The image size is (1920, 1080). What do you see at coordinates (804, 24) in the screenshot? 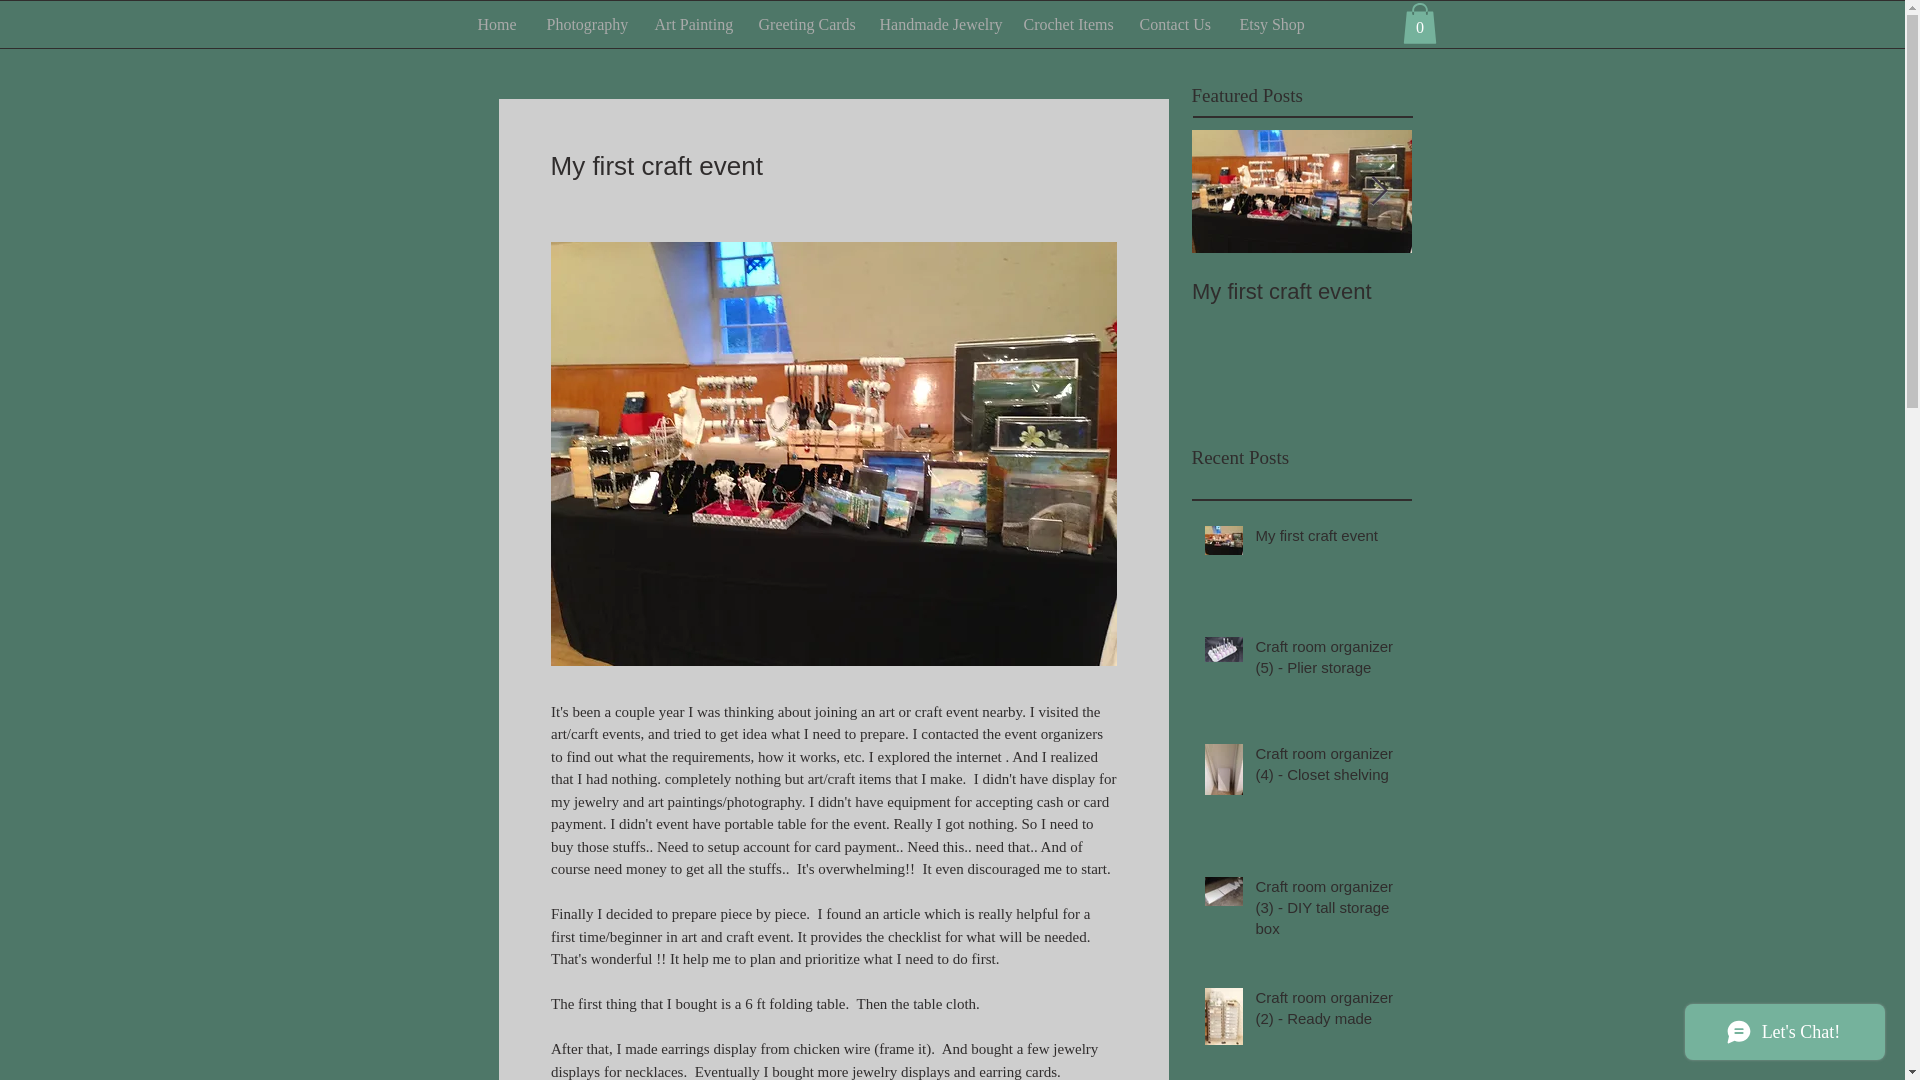
I see `Greeting Cards` at bounding box center [804, 24].